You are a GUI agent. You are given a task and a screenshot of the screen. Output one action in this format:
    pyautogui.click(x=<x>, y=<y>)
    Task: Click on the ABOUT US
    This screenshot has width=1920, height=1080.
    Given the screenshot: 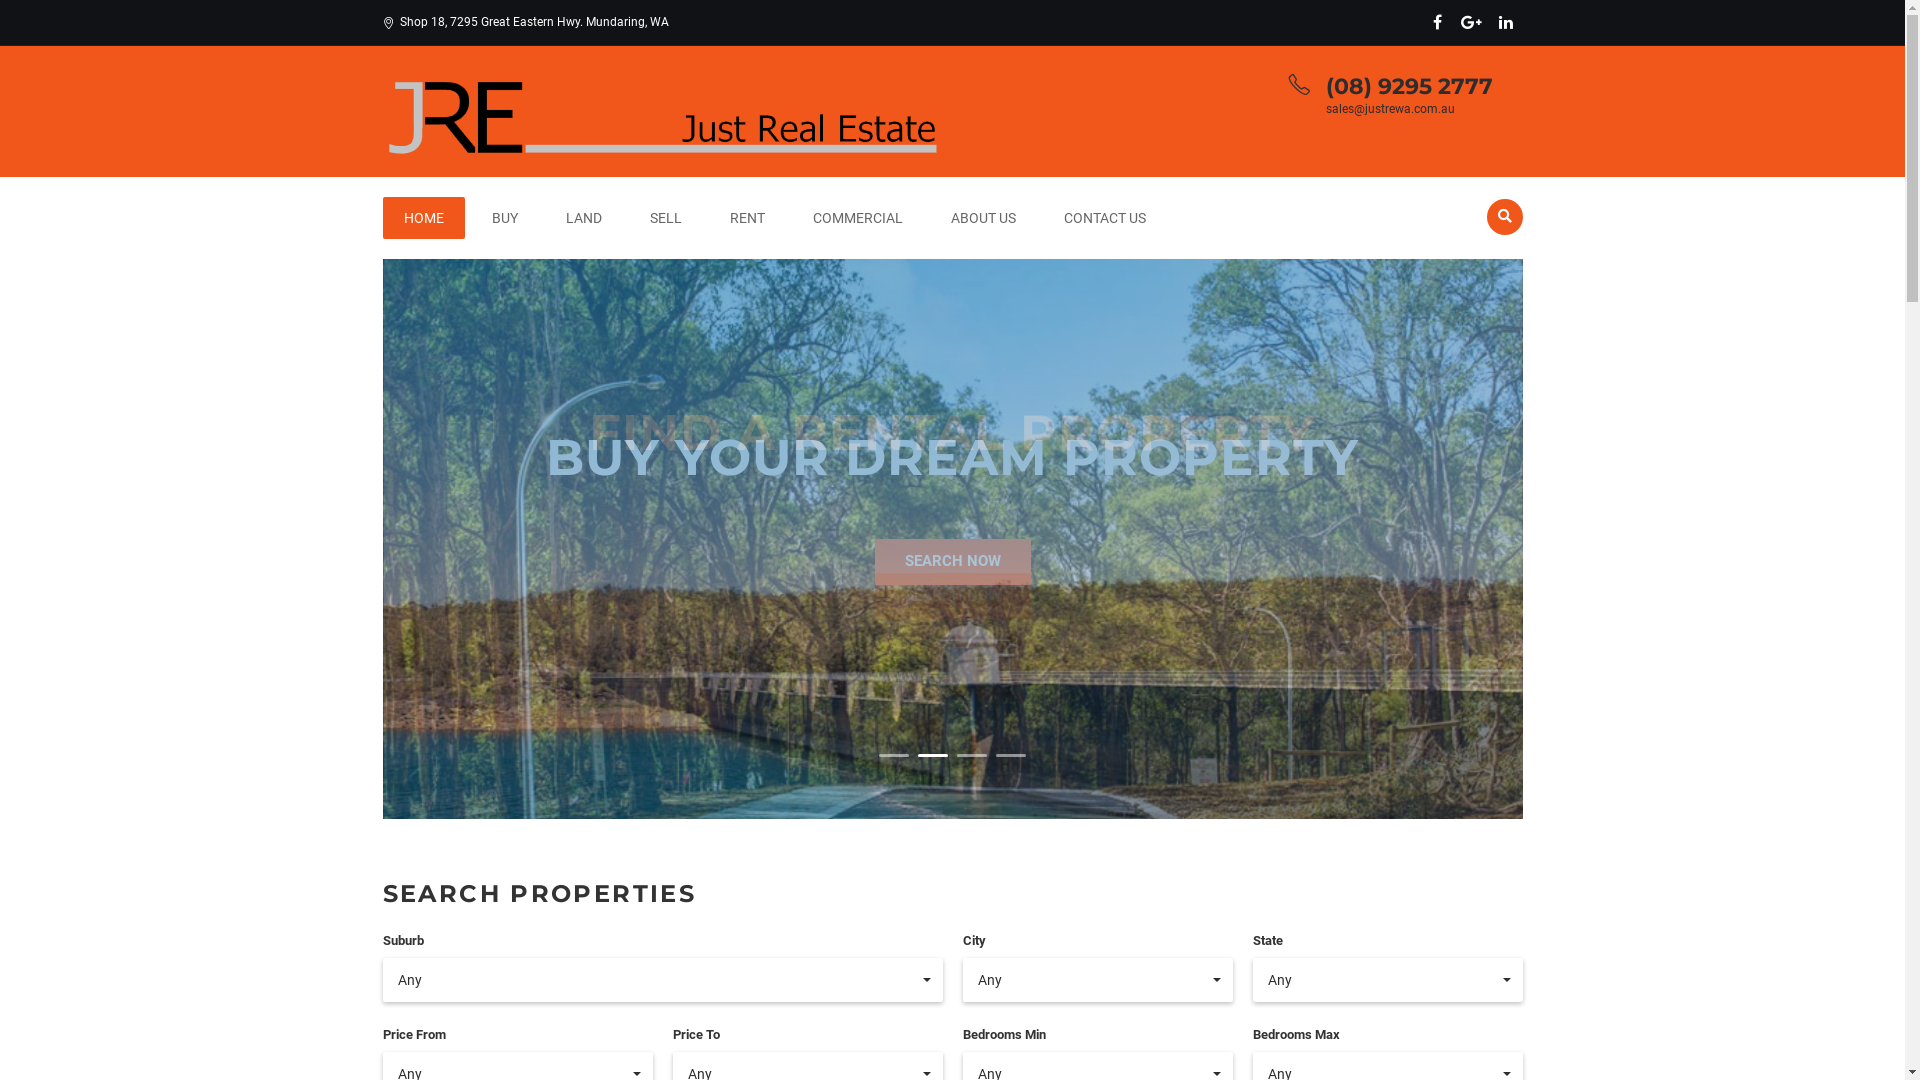 What is the action you would take?
    pyautogui.click(x=984, y=218)
    